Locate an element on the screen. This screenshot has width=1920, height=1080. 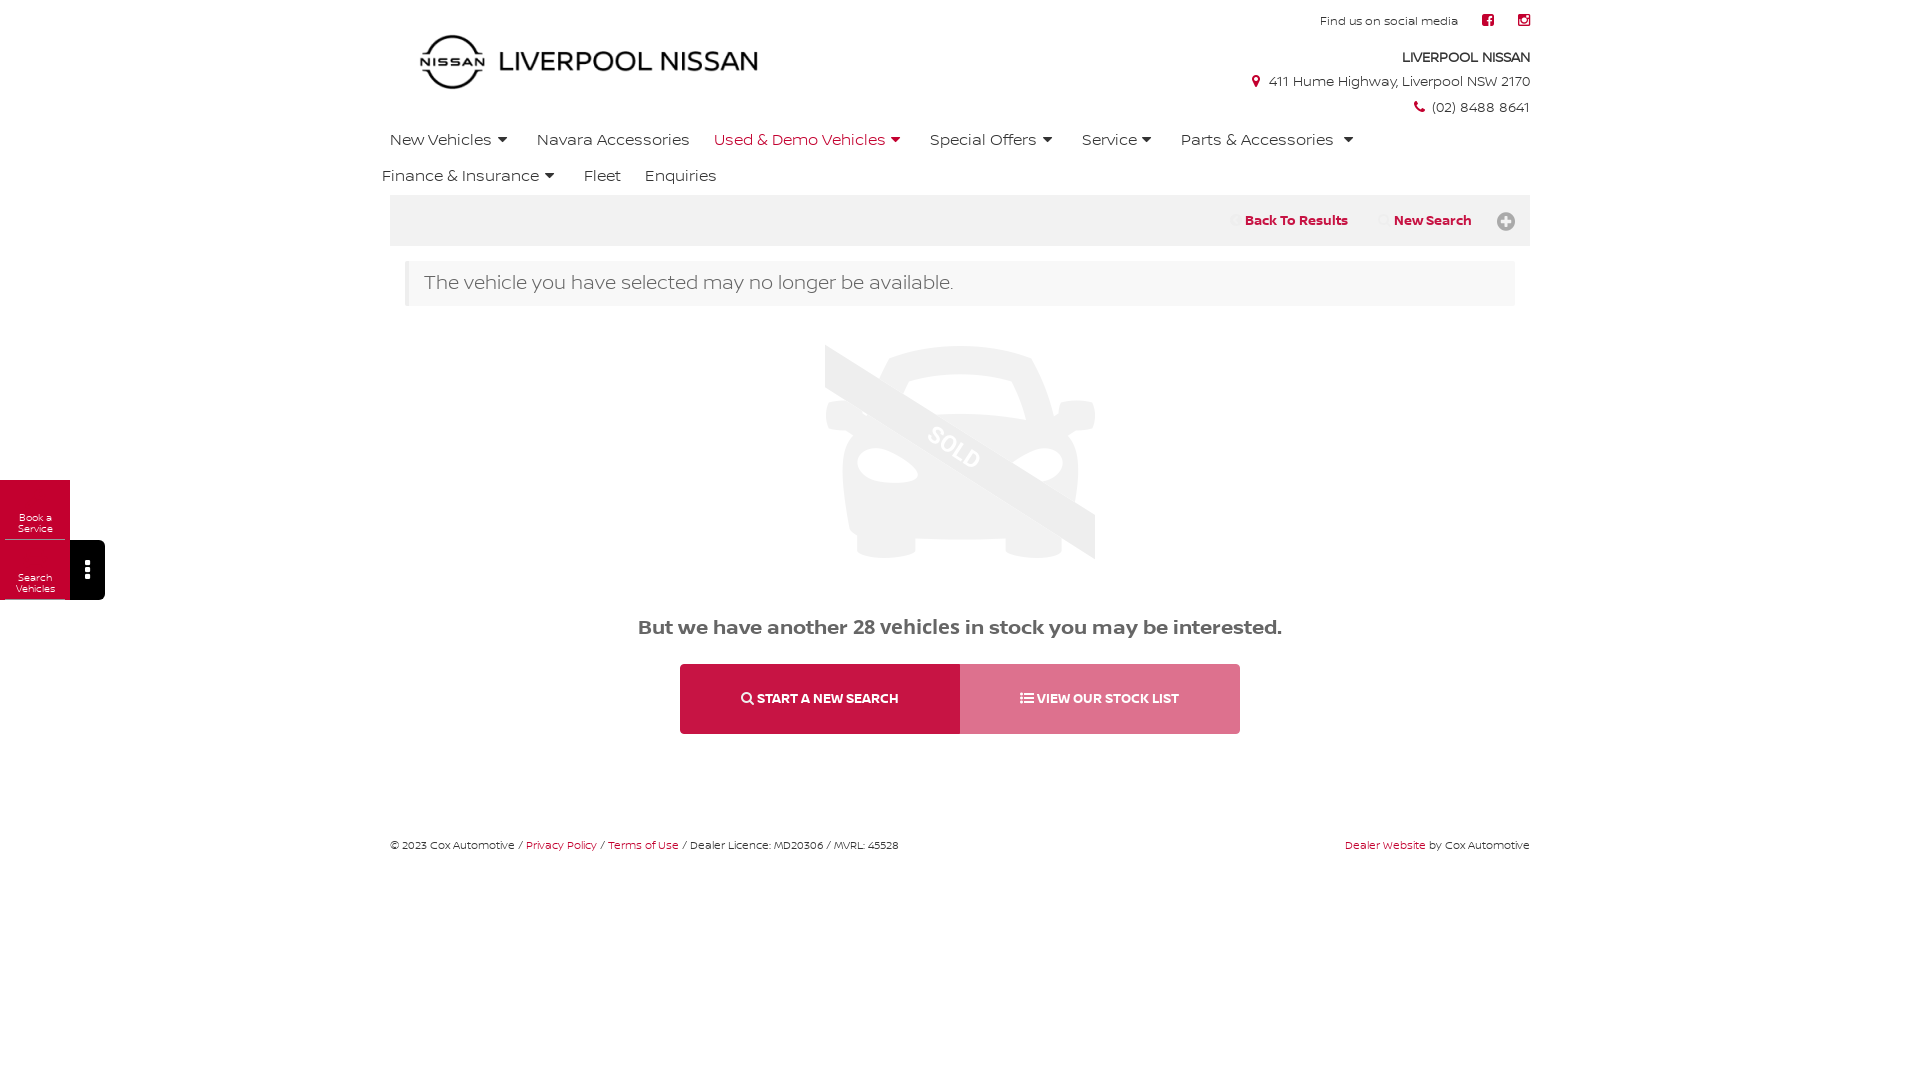
Book a Service is located at coordinates (35, 511).